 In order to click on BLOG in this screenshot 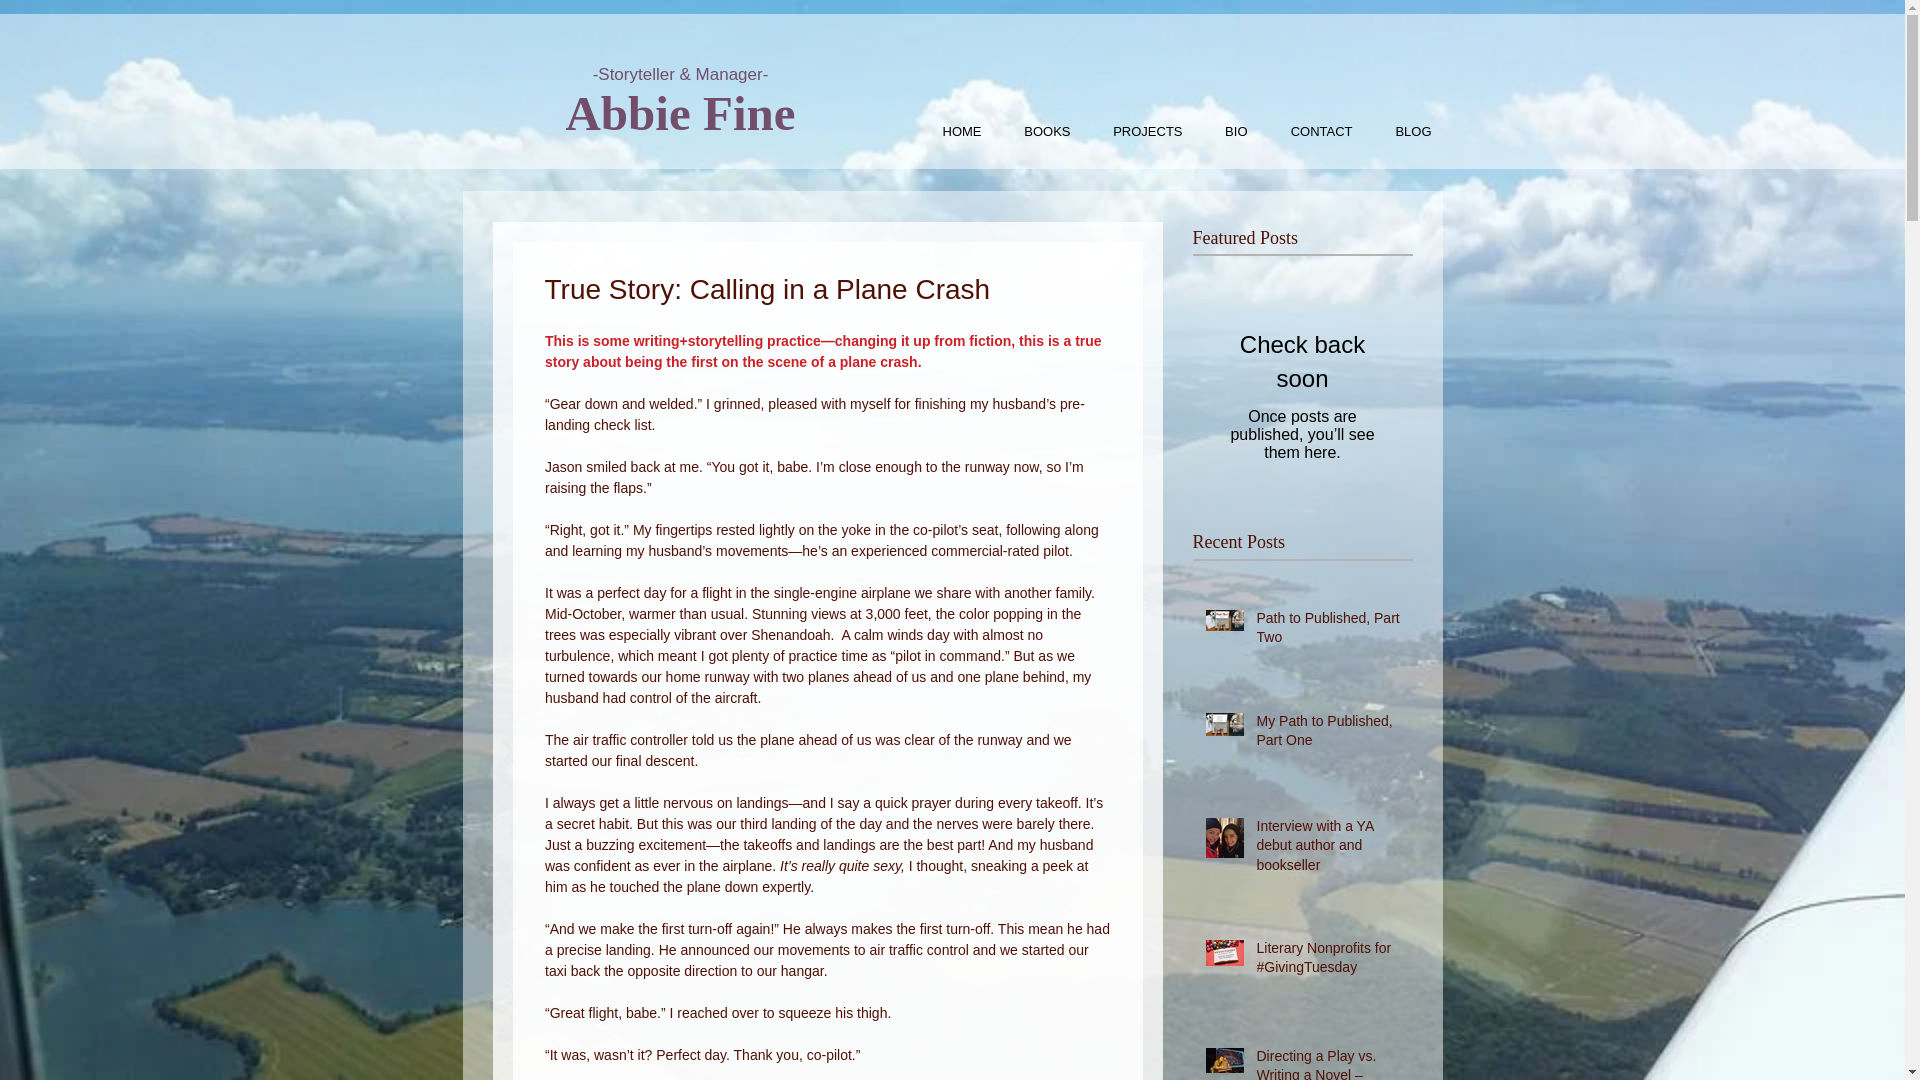, I will do `click(1403, 130)`.